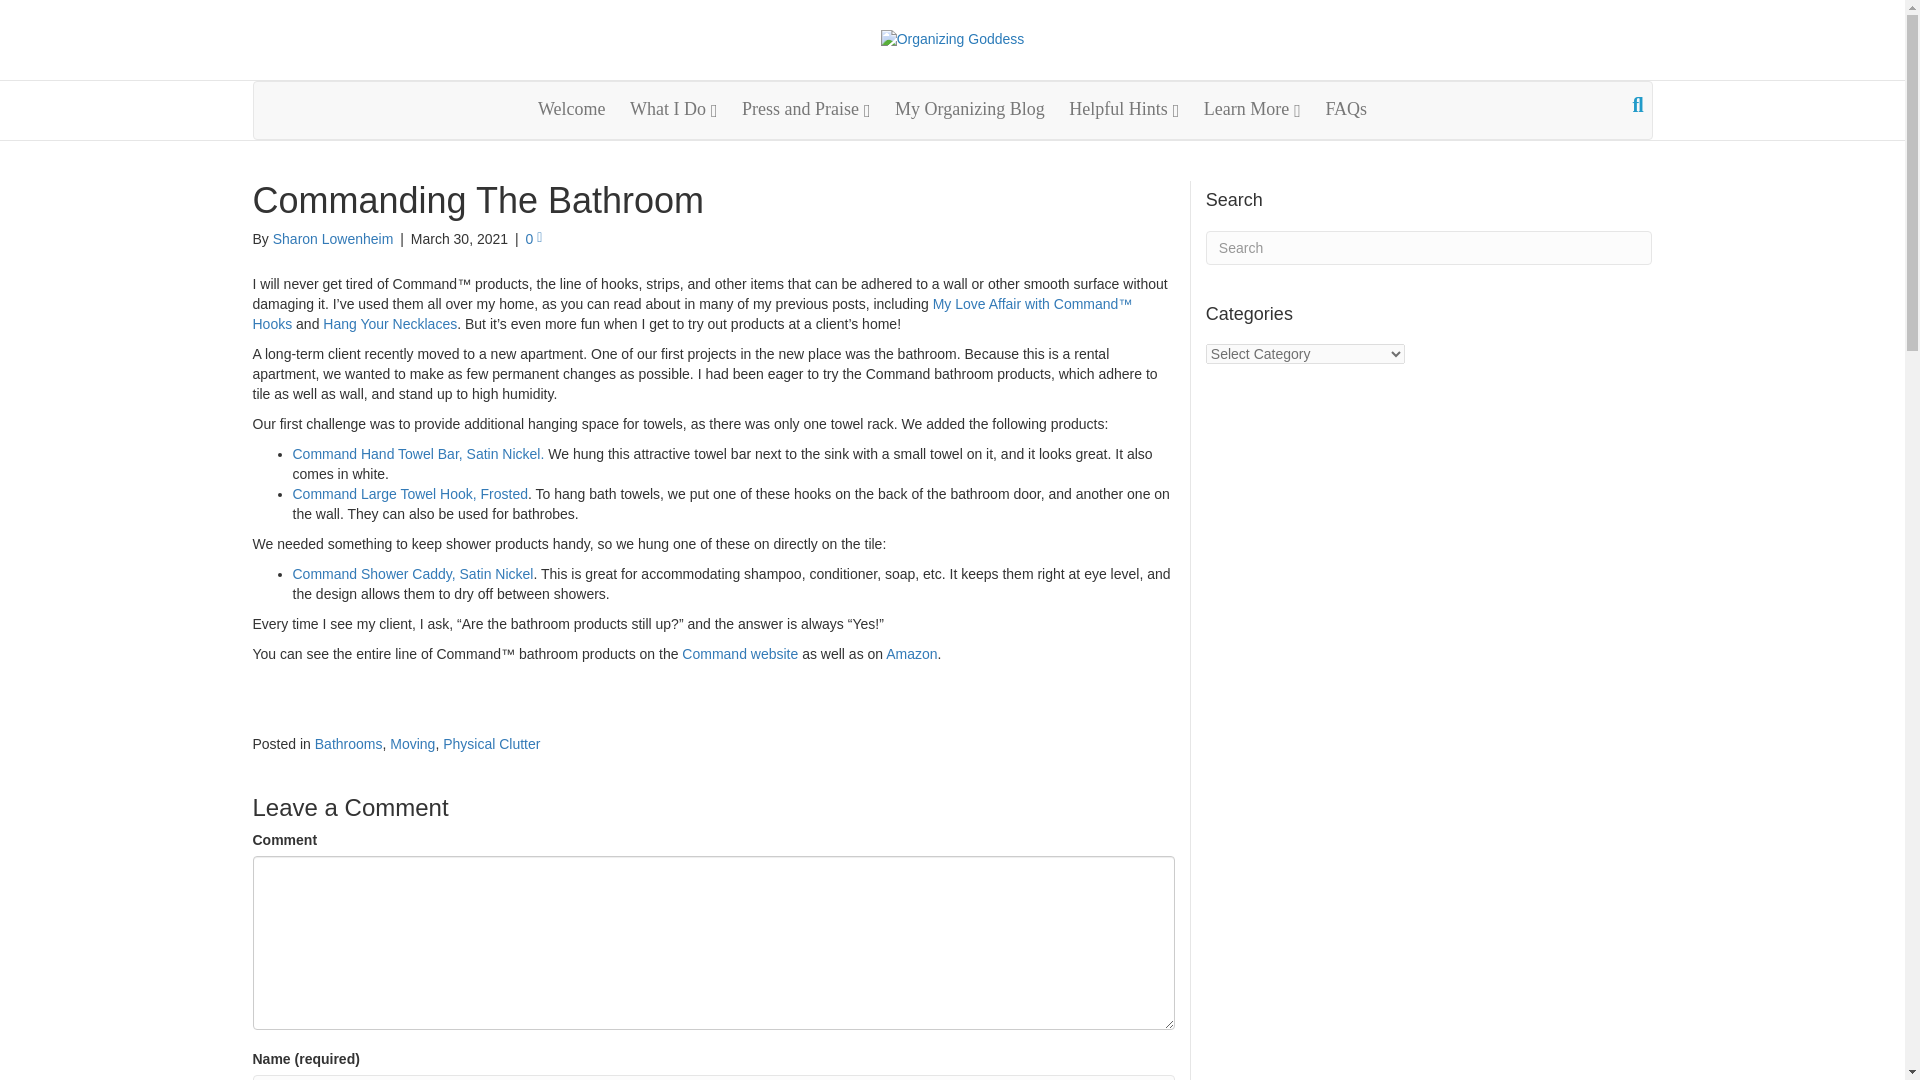 The image size is (1920, 1080). What do you see at coordinates (970, 110) in the screenshot?
I see `My Organizing Blog` at bounding box center [970, 110].